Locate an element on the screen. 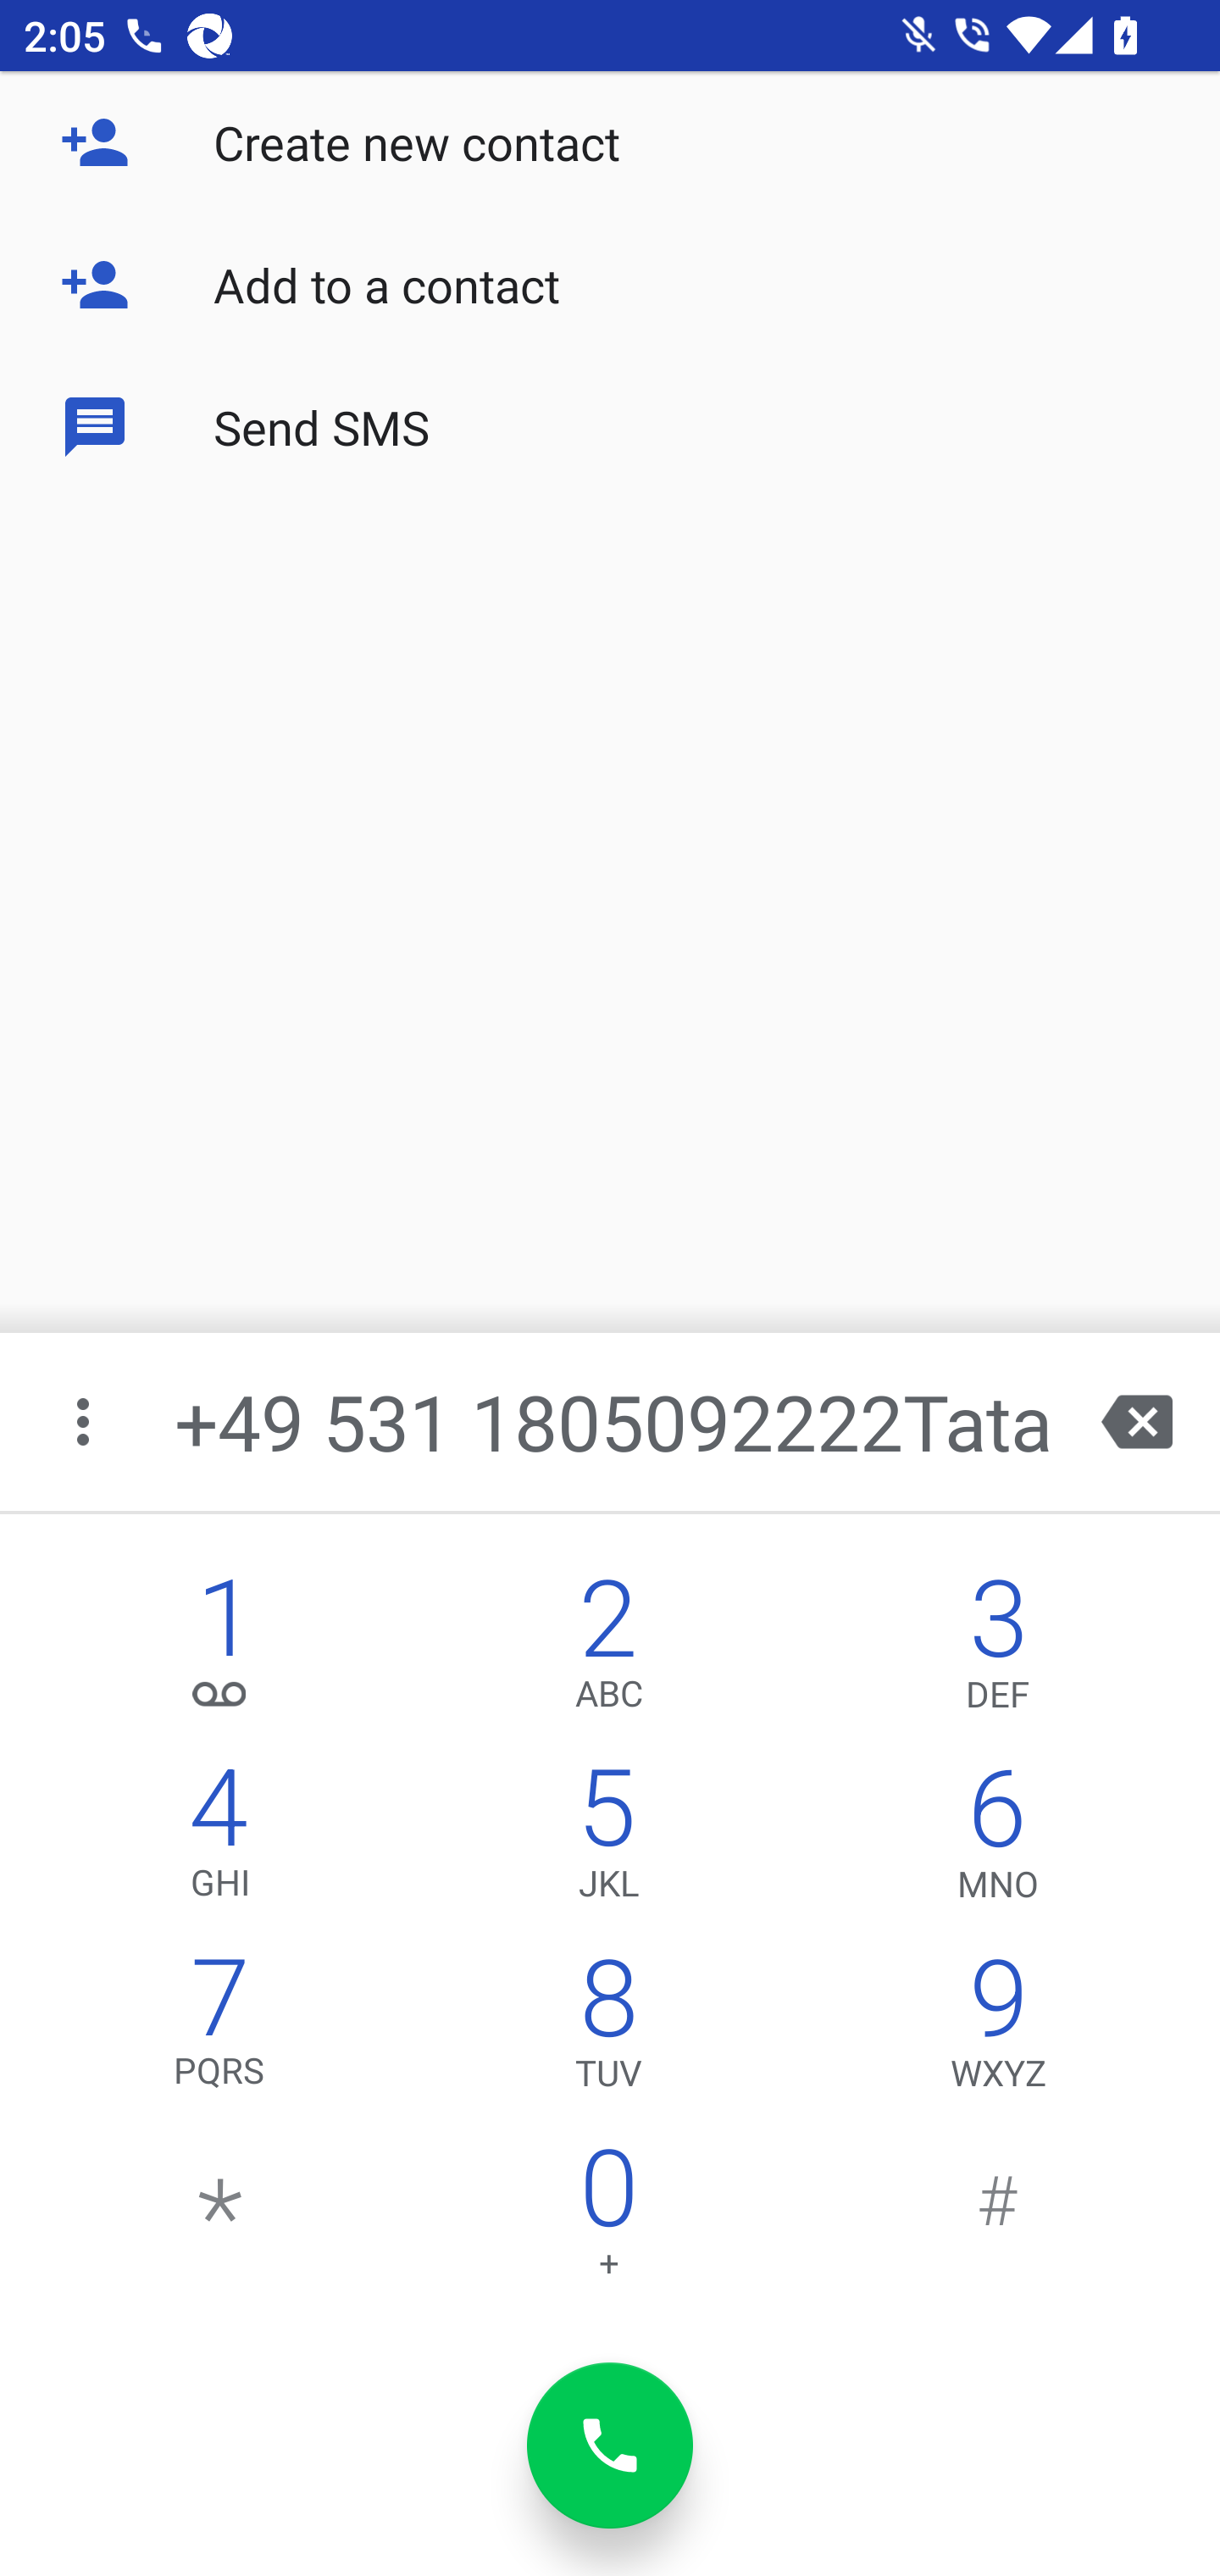 The height and width of the screenshot is (2576, 1220). 6,MNO 6 MNO is located at coordinates (998, 1840).